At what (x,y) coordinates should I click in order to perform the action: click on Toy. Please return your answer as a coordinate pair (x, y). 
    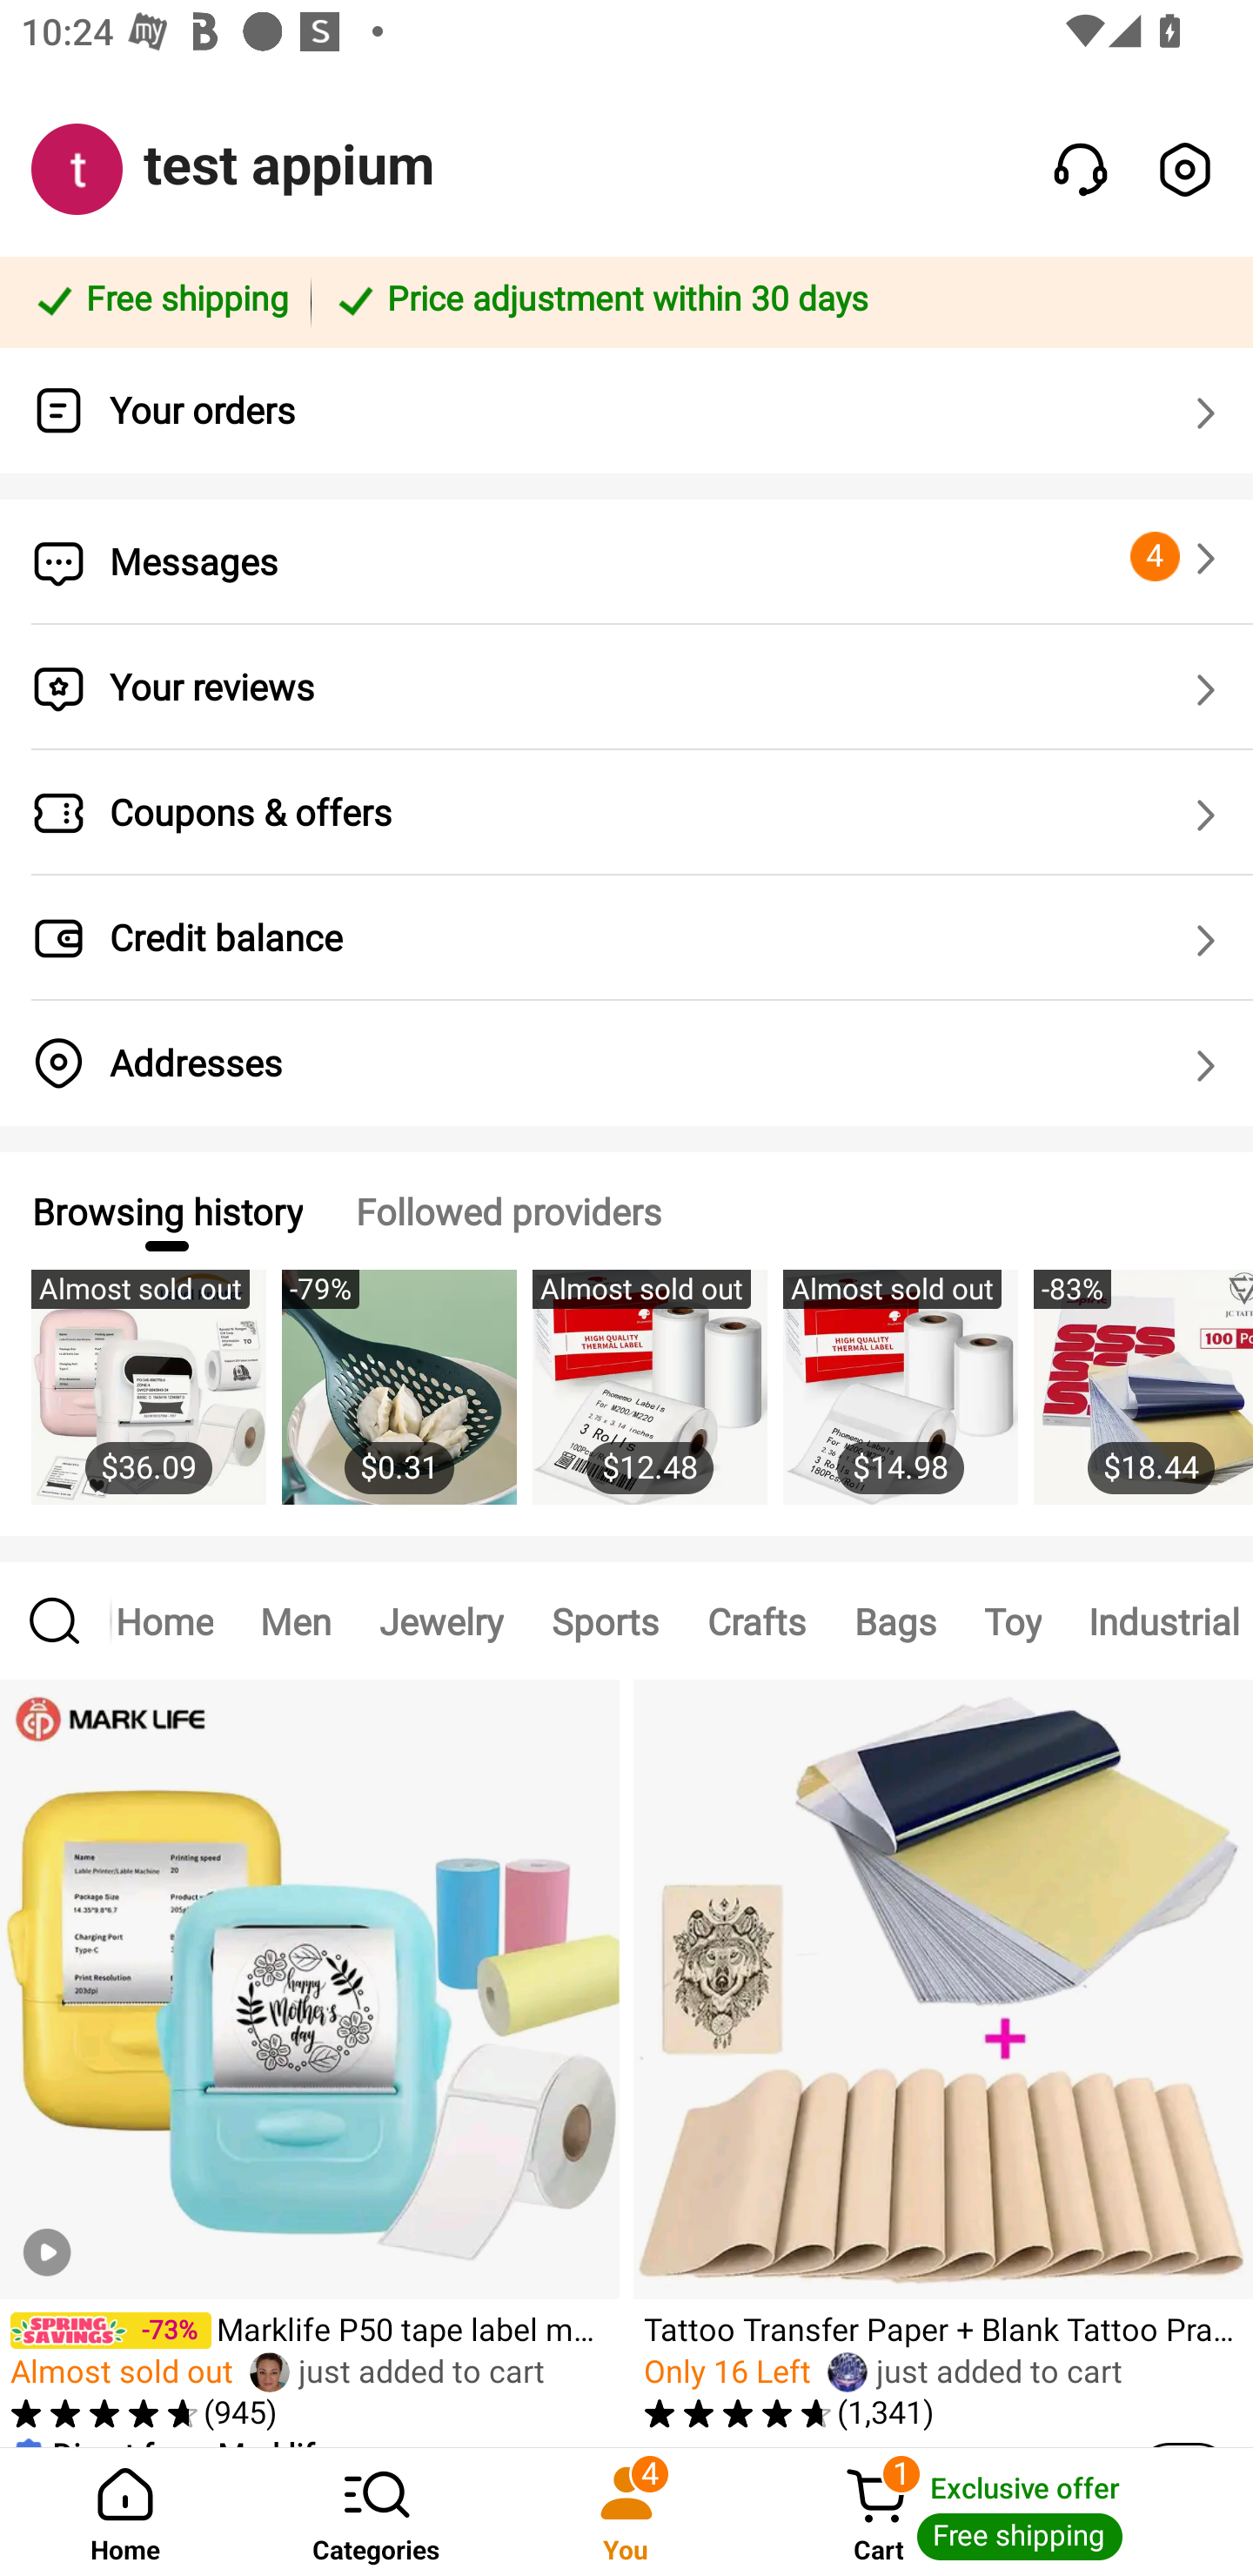
    Looking at the image, I should click on (1013, 1620).